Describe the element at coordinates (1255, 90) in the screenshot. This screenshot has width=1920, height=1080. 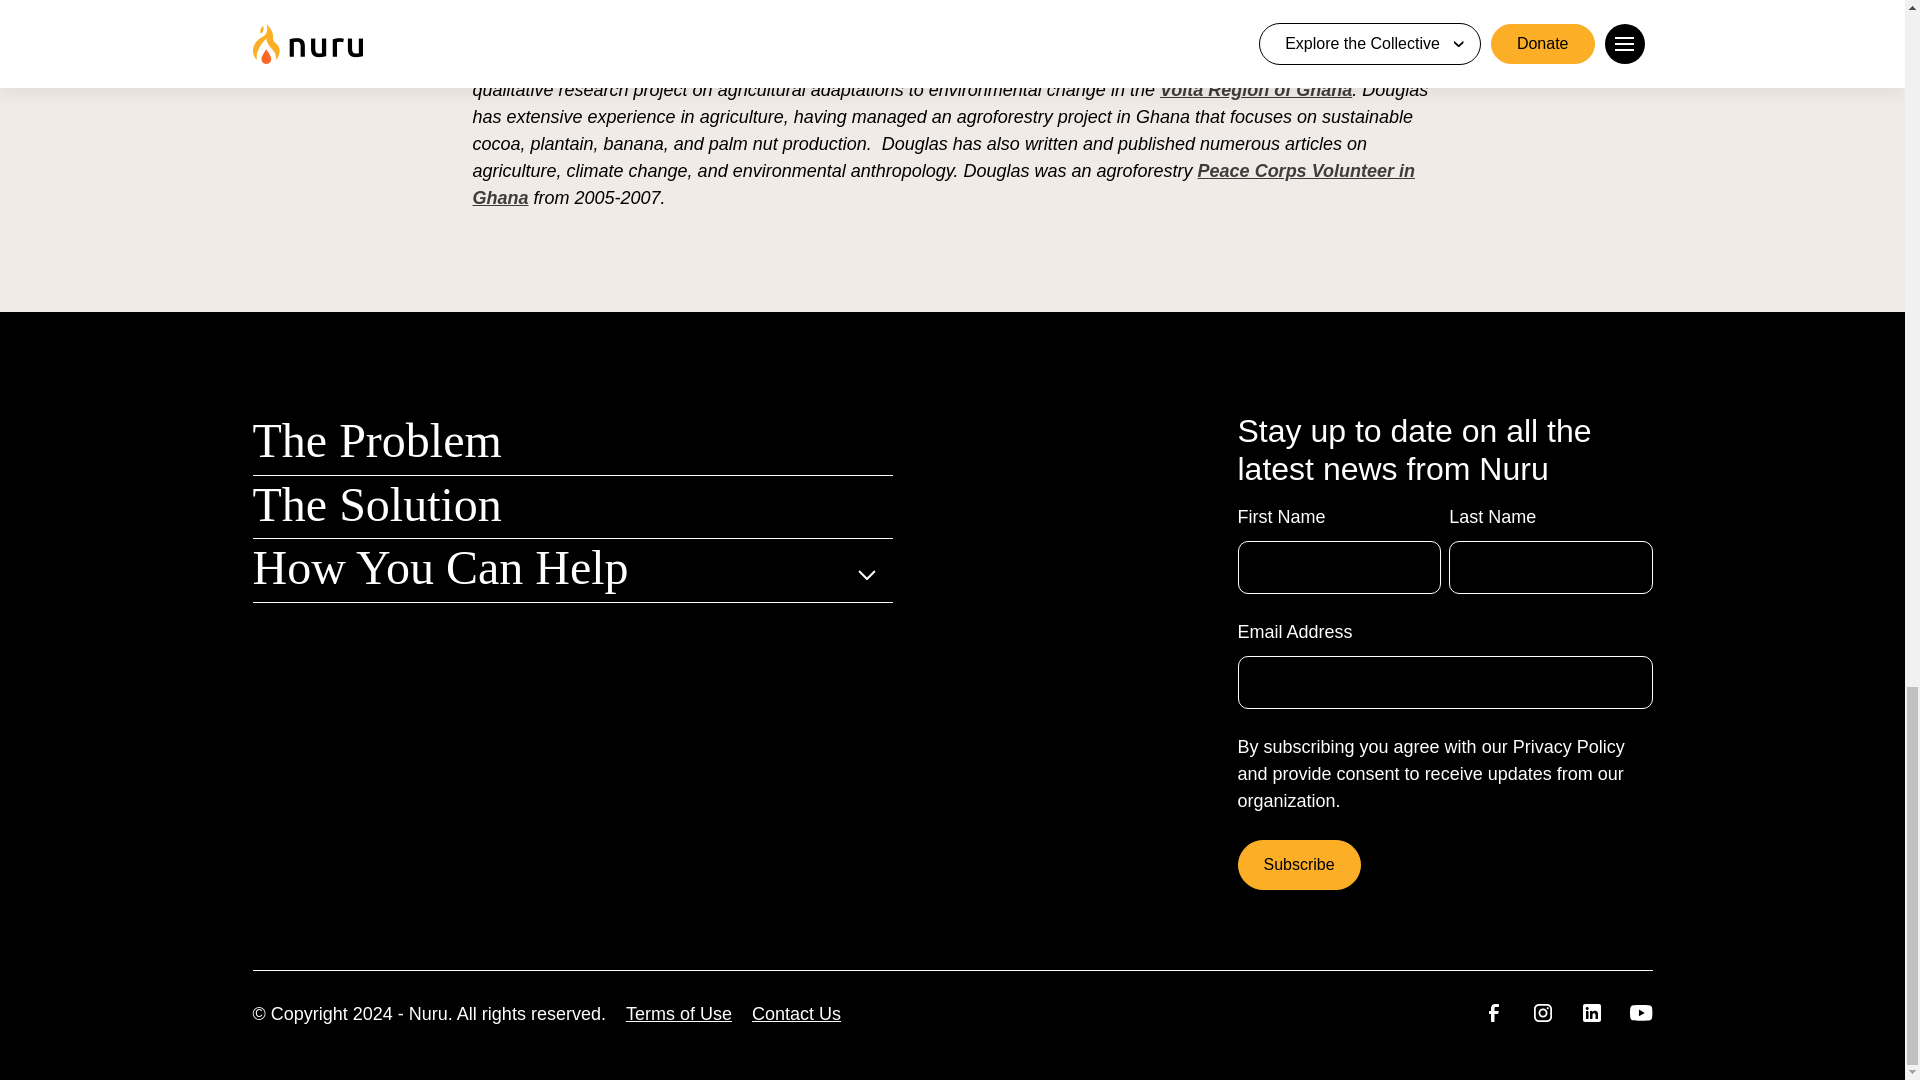
I see `Volta Region of Ghana` at that location.